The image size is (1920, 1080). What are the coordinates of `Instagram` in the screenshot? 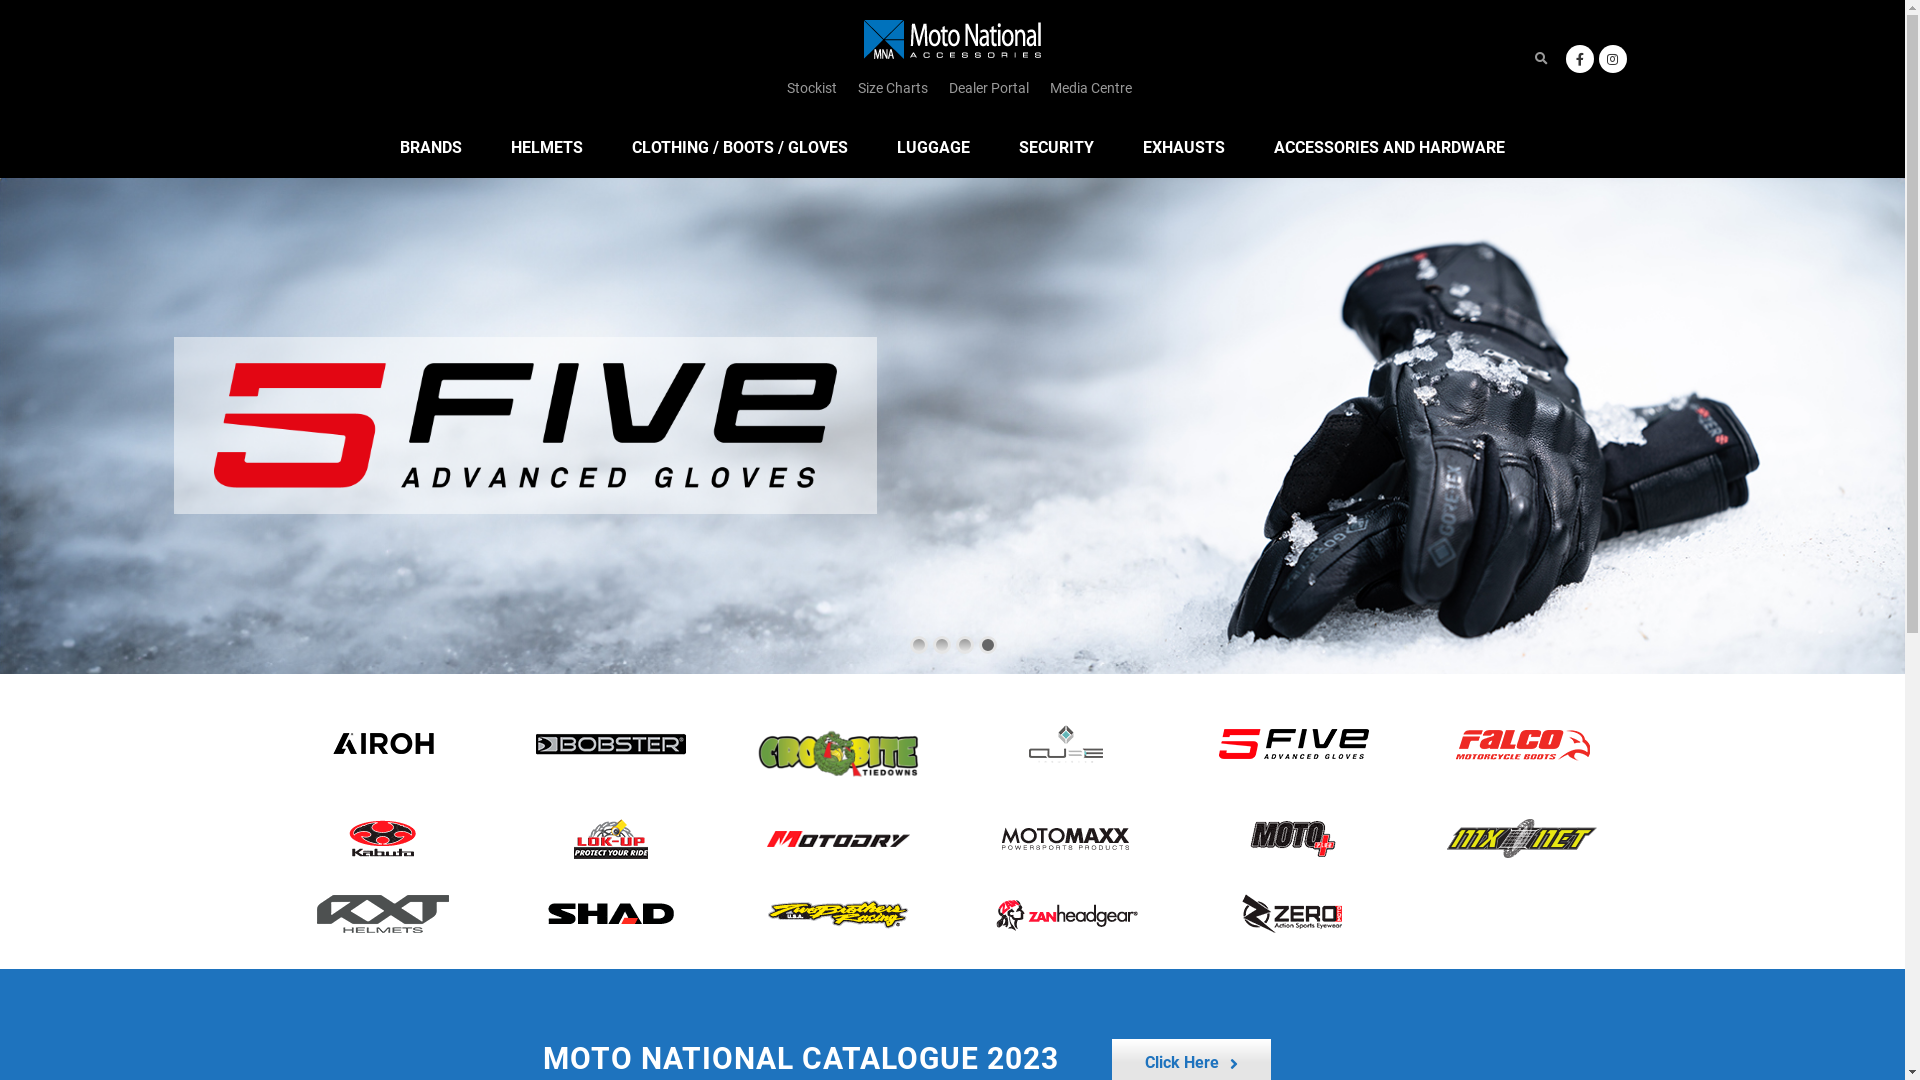 It's located at (1612, 58).